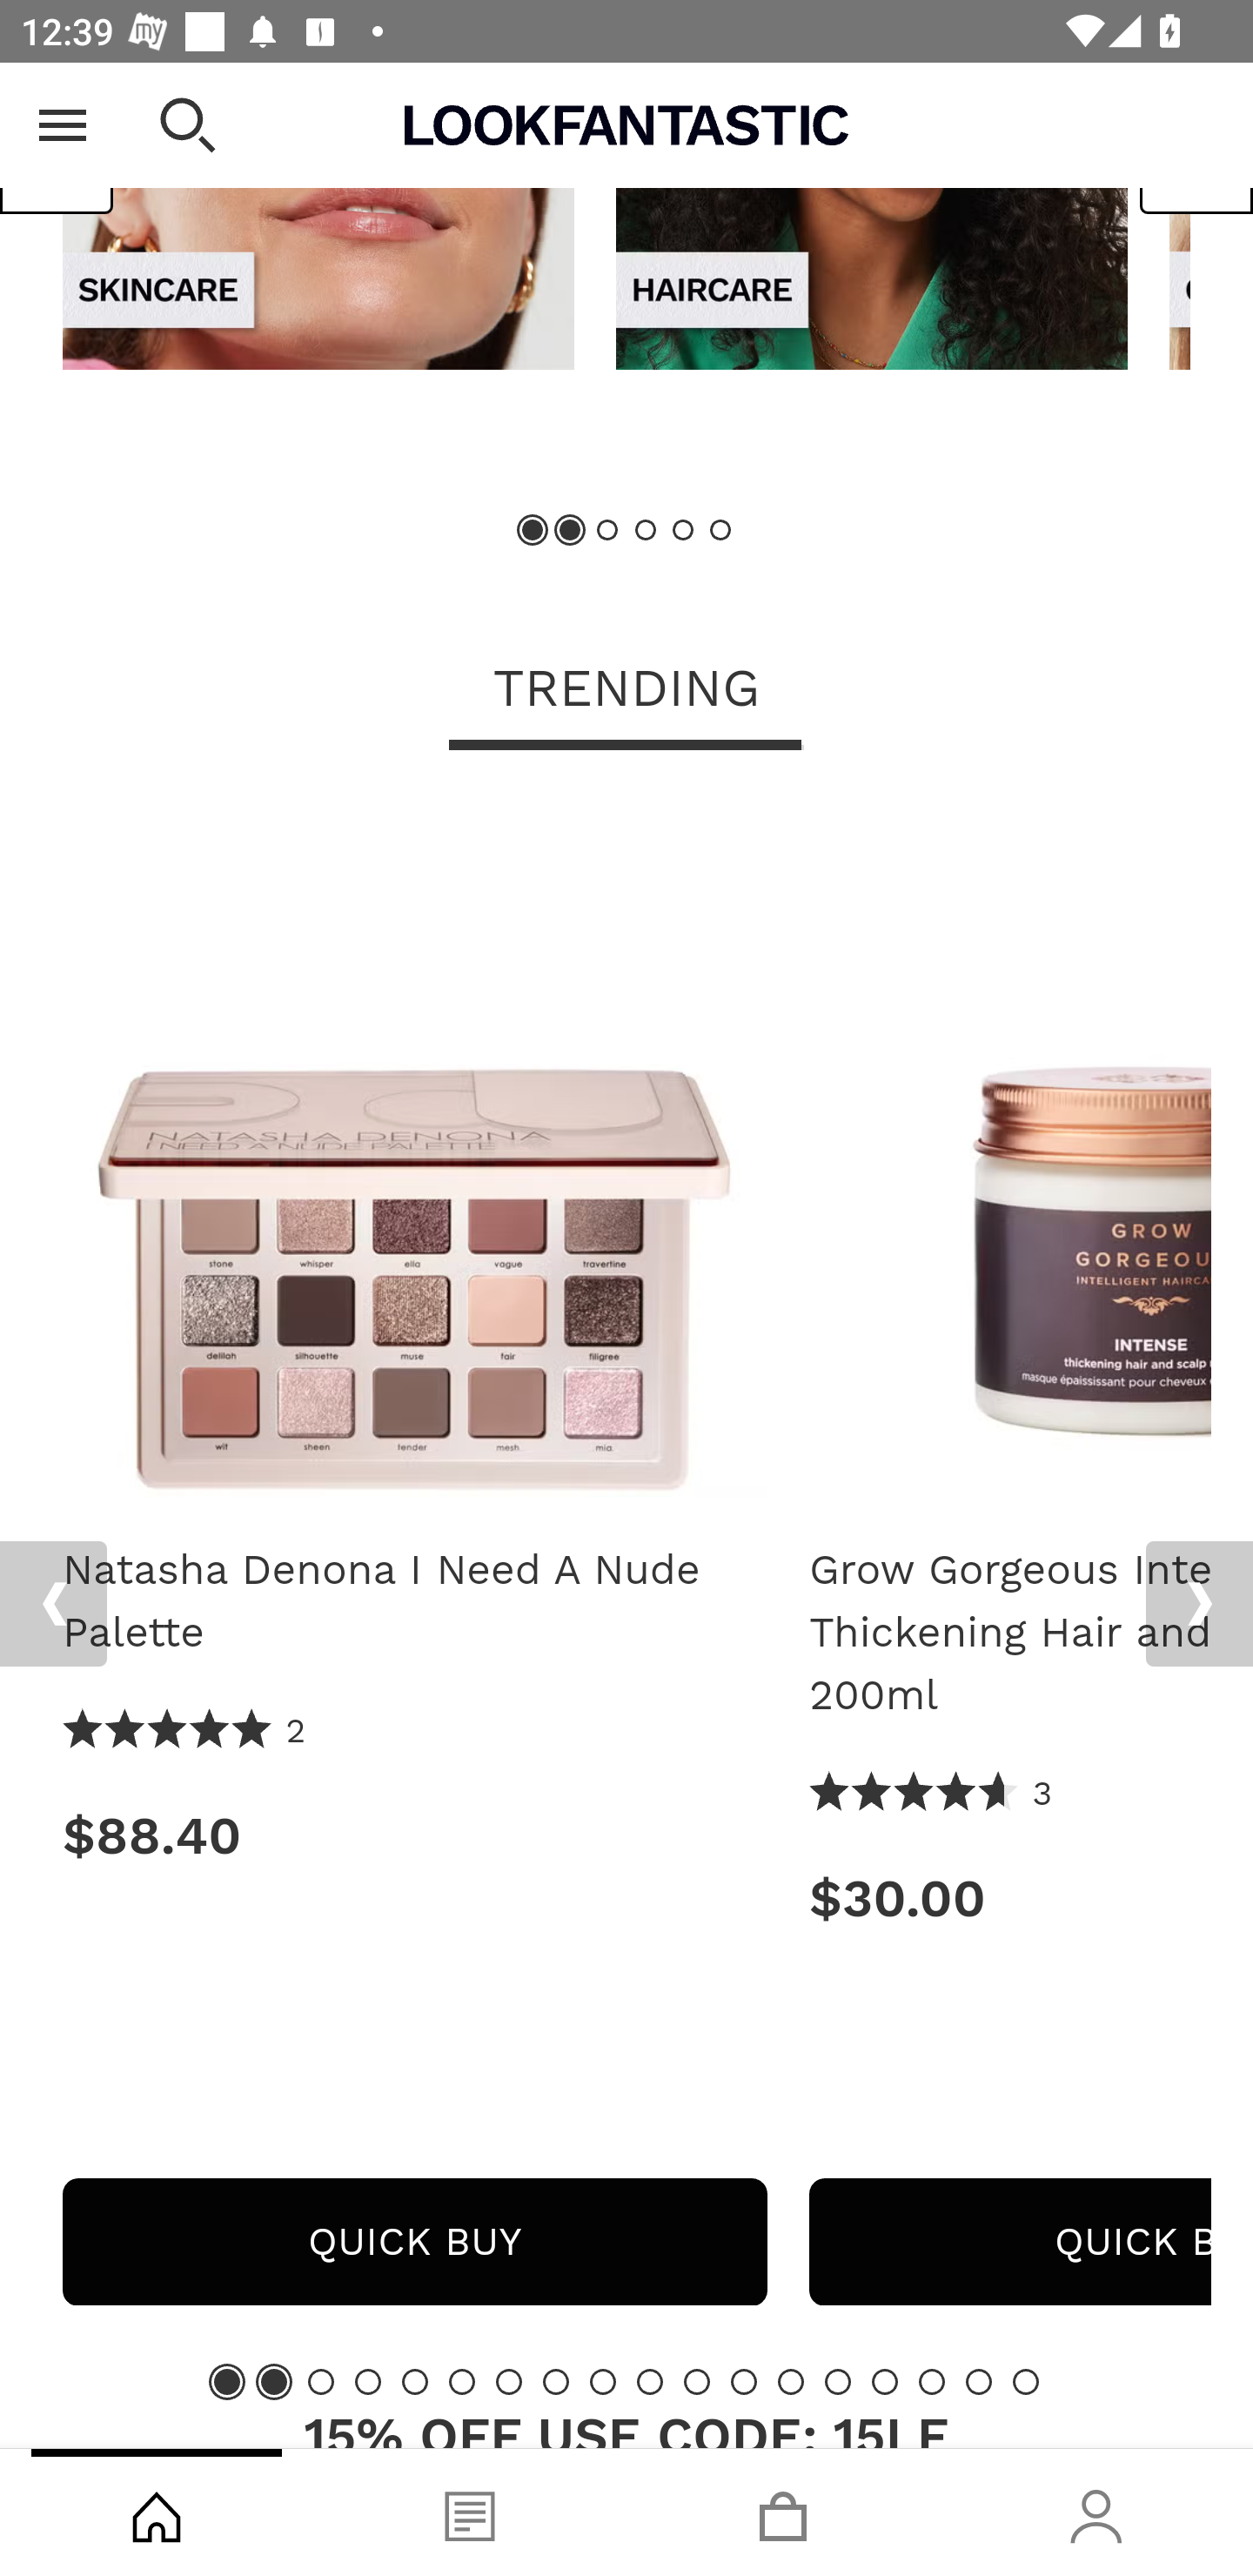  Describe the element at coordinates (414, 1155) in the screenshot. I see `Natasha Denona I Need A Nude Palette` at that location.